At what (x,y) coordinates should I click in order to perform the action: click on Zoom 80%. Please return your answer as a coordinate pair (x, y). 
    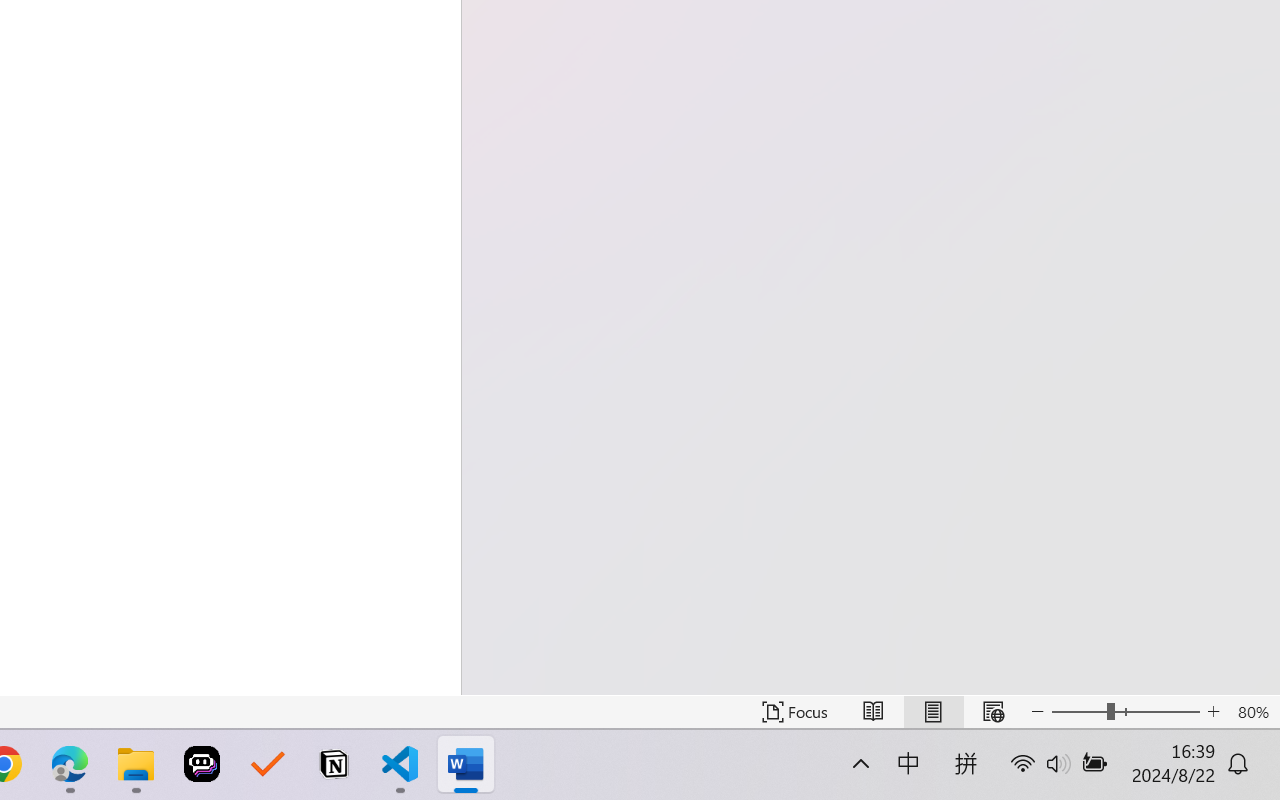
    Looking at the image, I should click on (1254, 712).